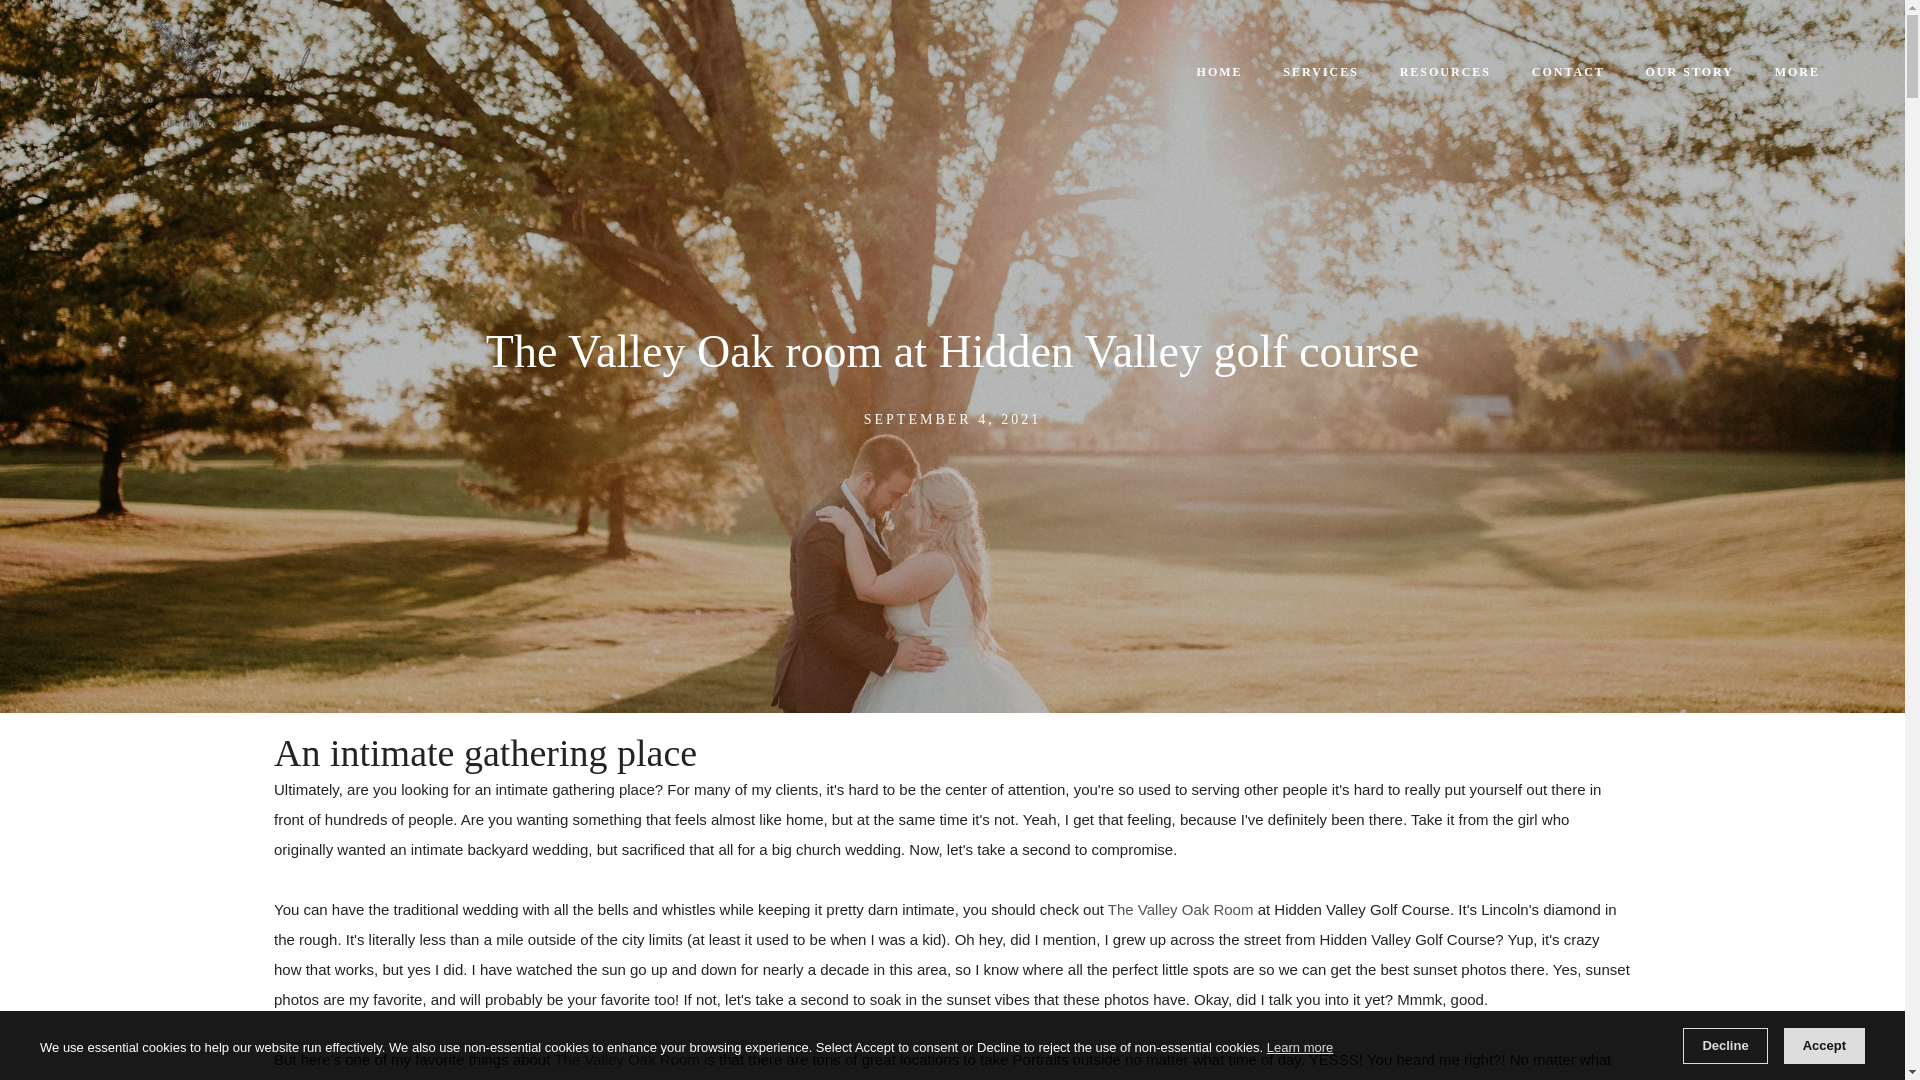  Describe the element at coordinates (1824, 1046) in the screenshot. I see `Accept` at that location.